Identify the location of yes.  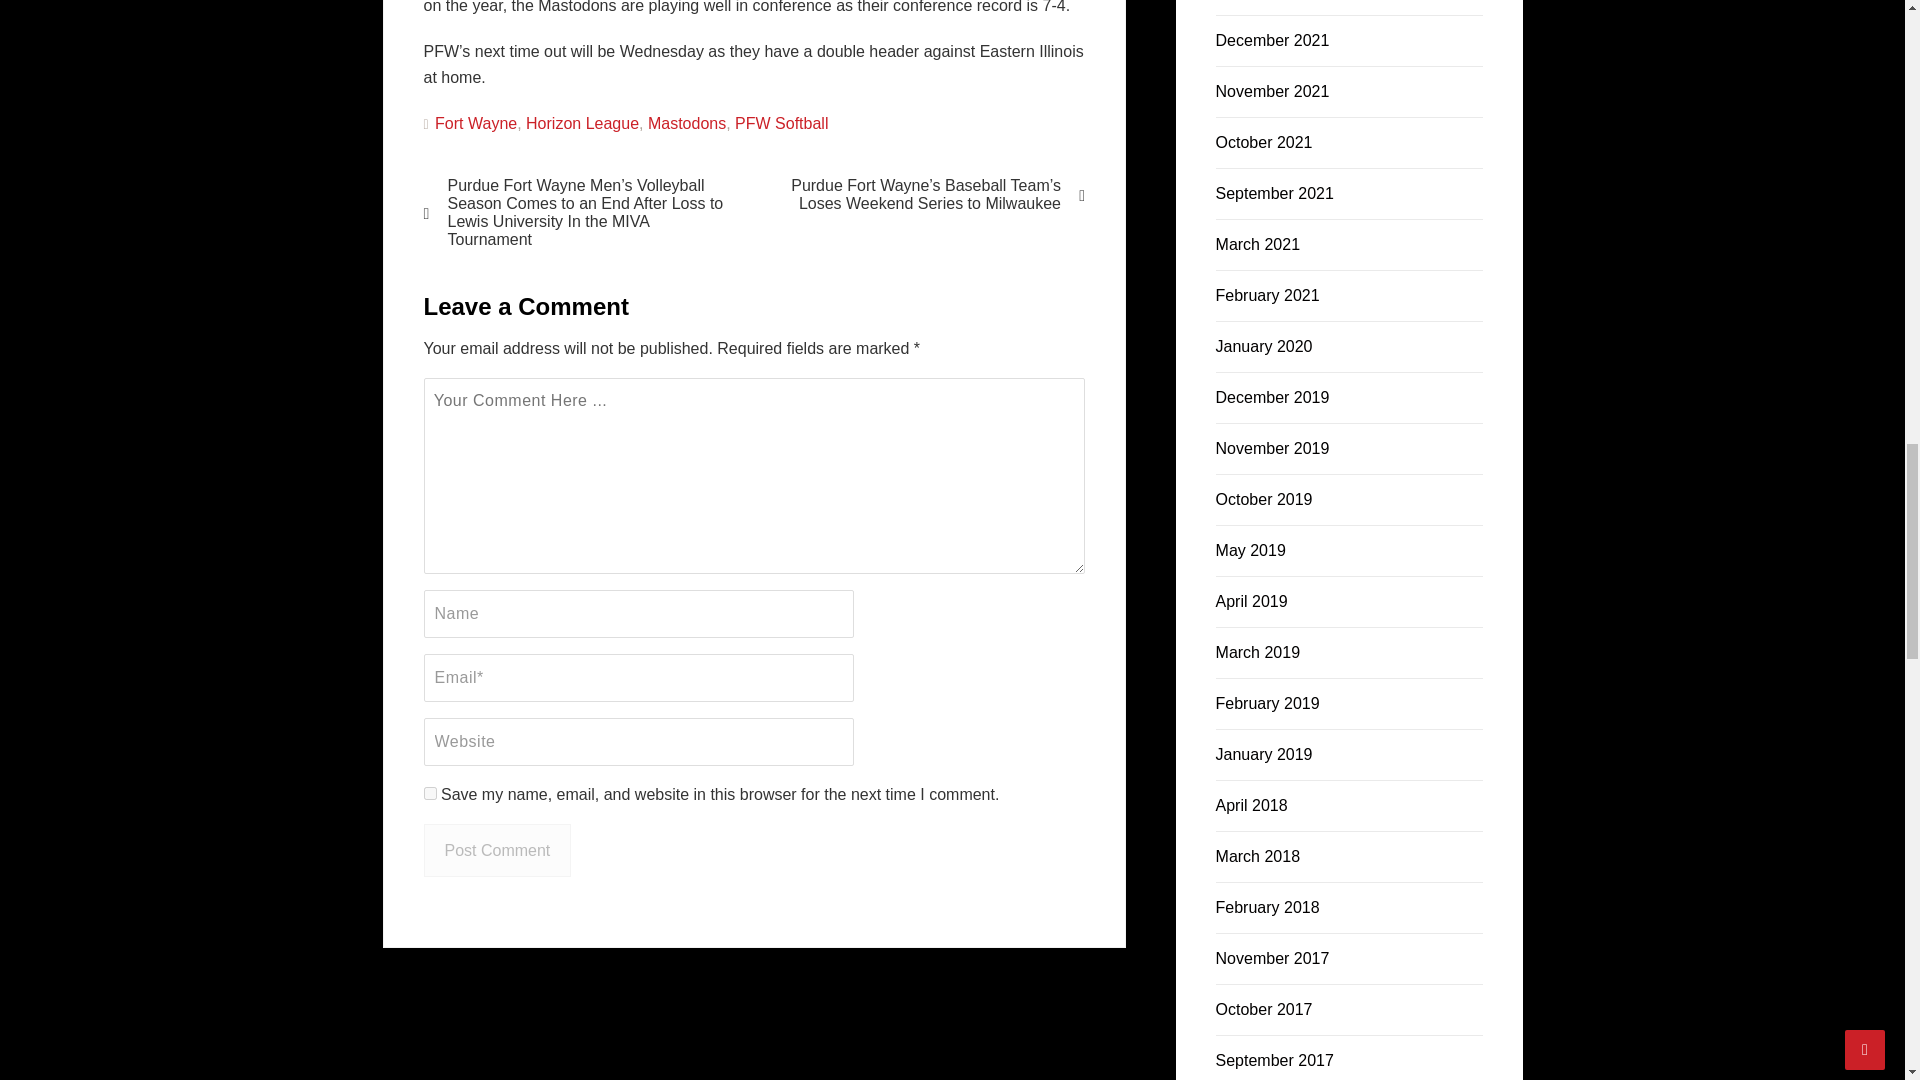
(430, 794).